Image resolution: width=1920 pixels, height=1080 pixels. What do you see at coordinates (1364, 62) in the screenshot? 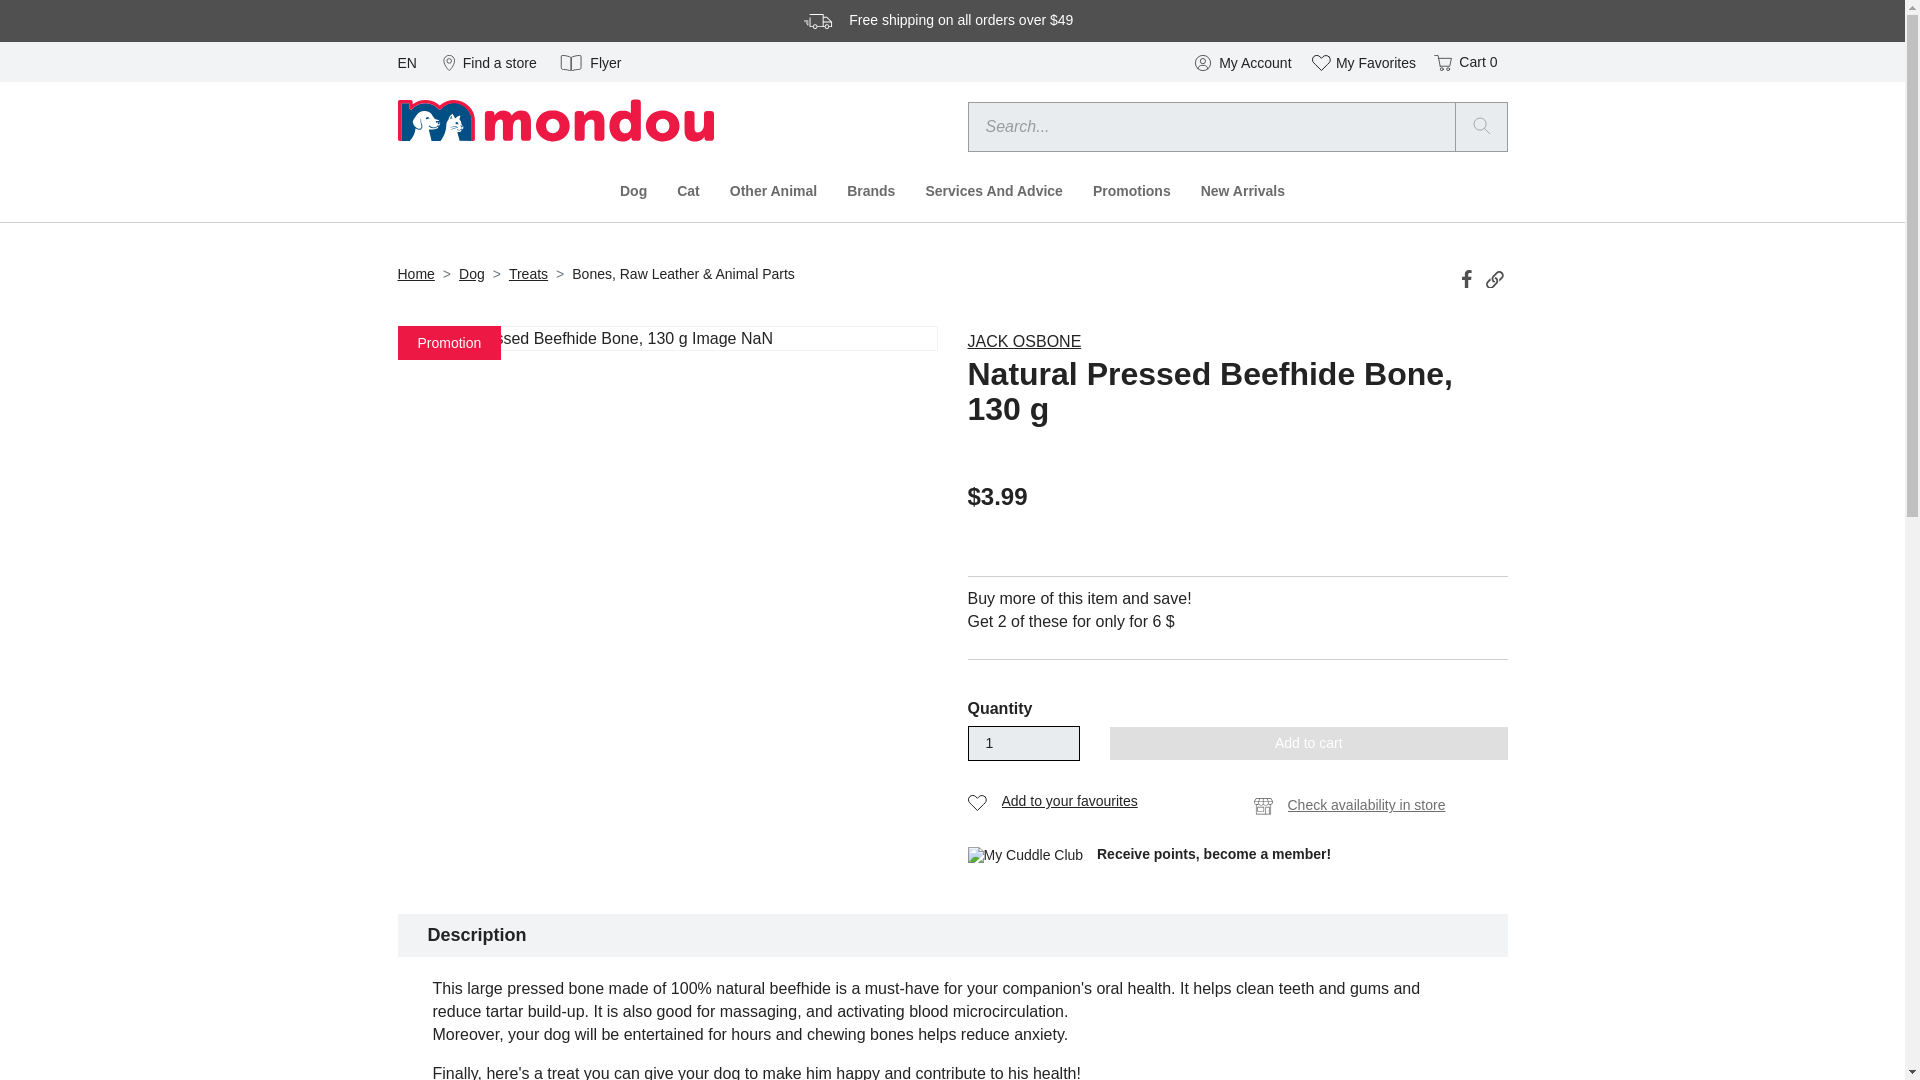
I see `My Favorites` at bounding box center [1364, 62].